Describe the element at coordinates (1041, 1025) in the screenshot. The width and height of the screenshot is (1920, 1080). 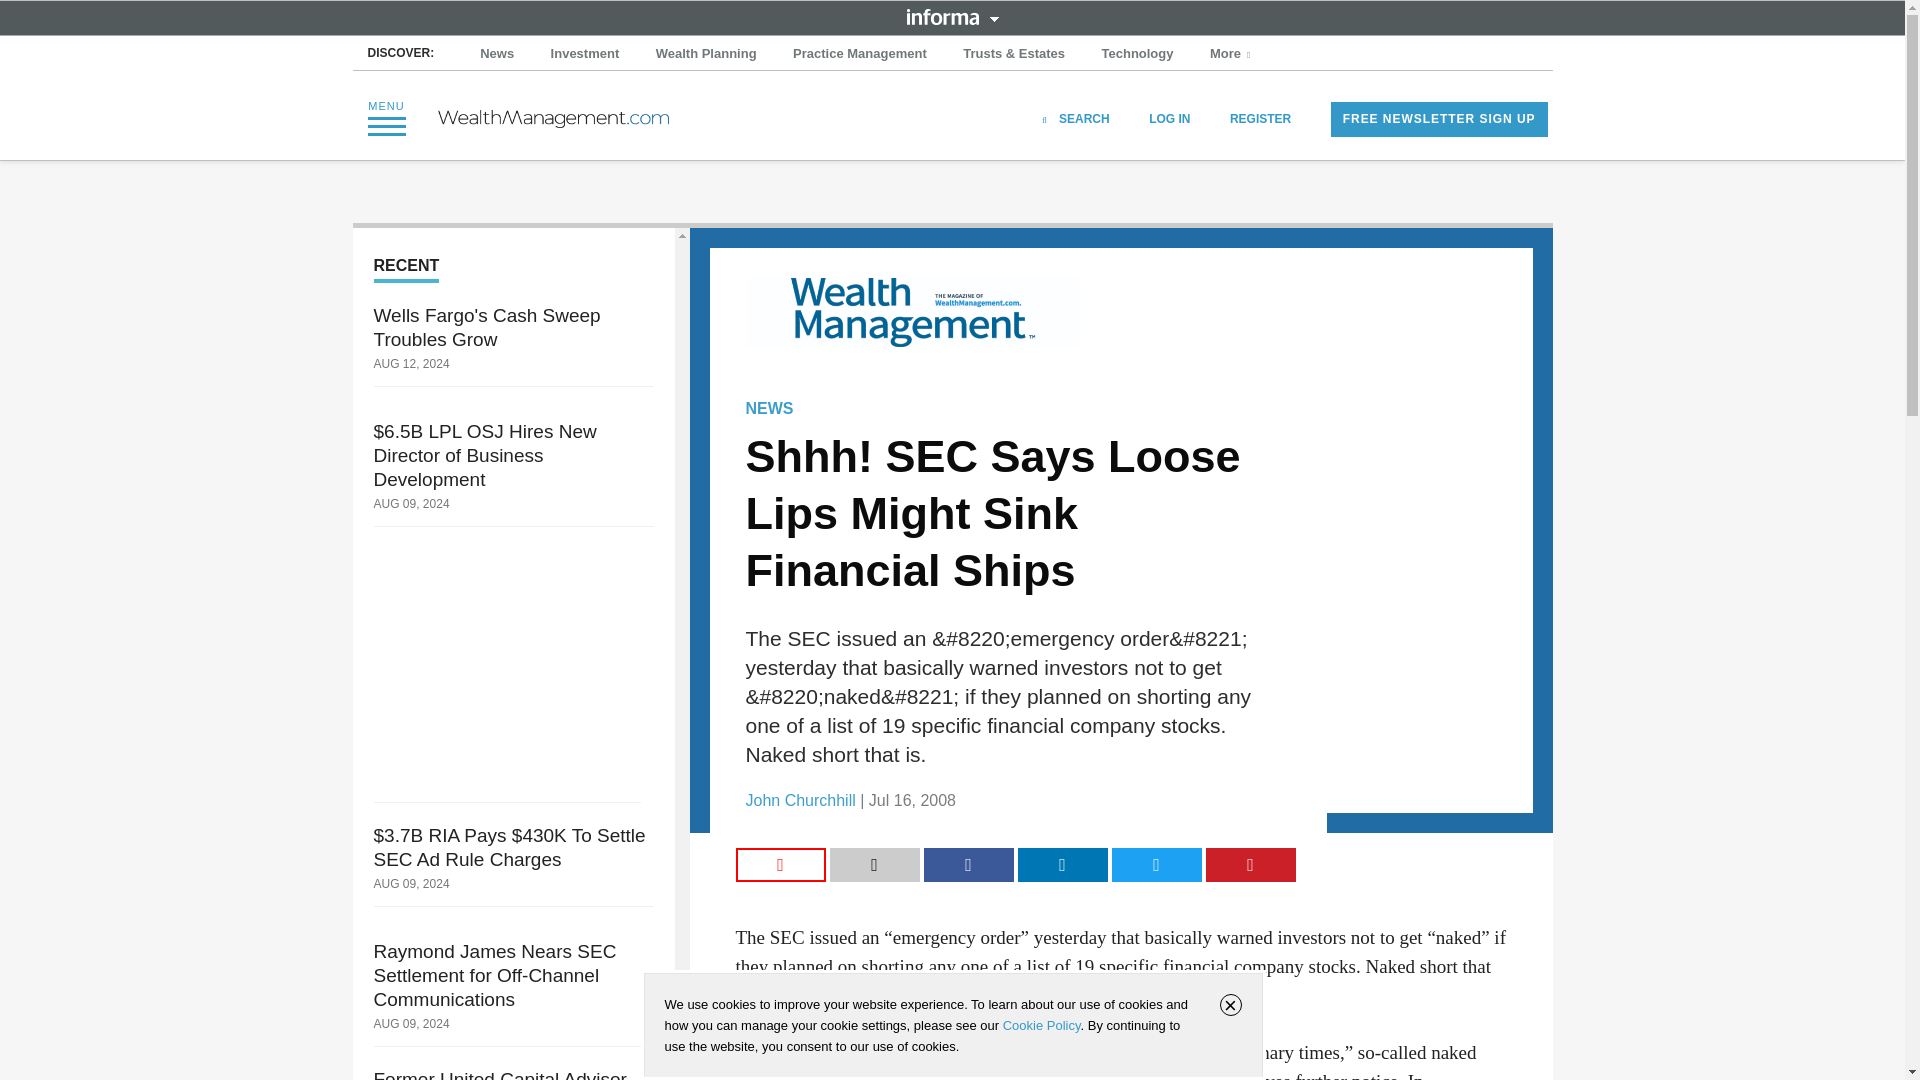
I see `Cookie Policy` at that location.